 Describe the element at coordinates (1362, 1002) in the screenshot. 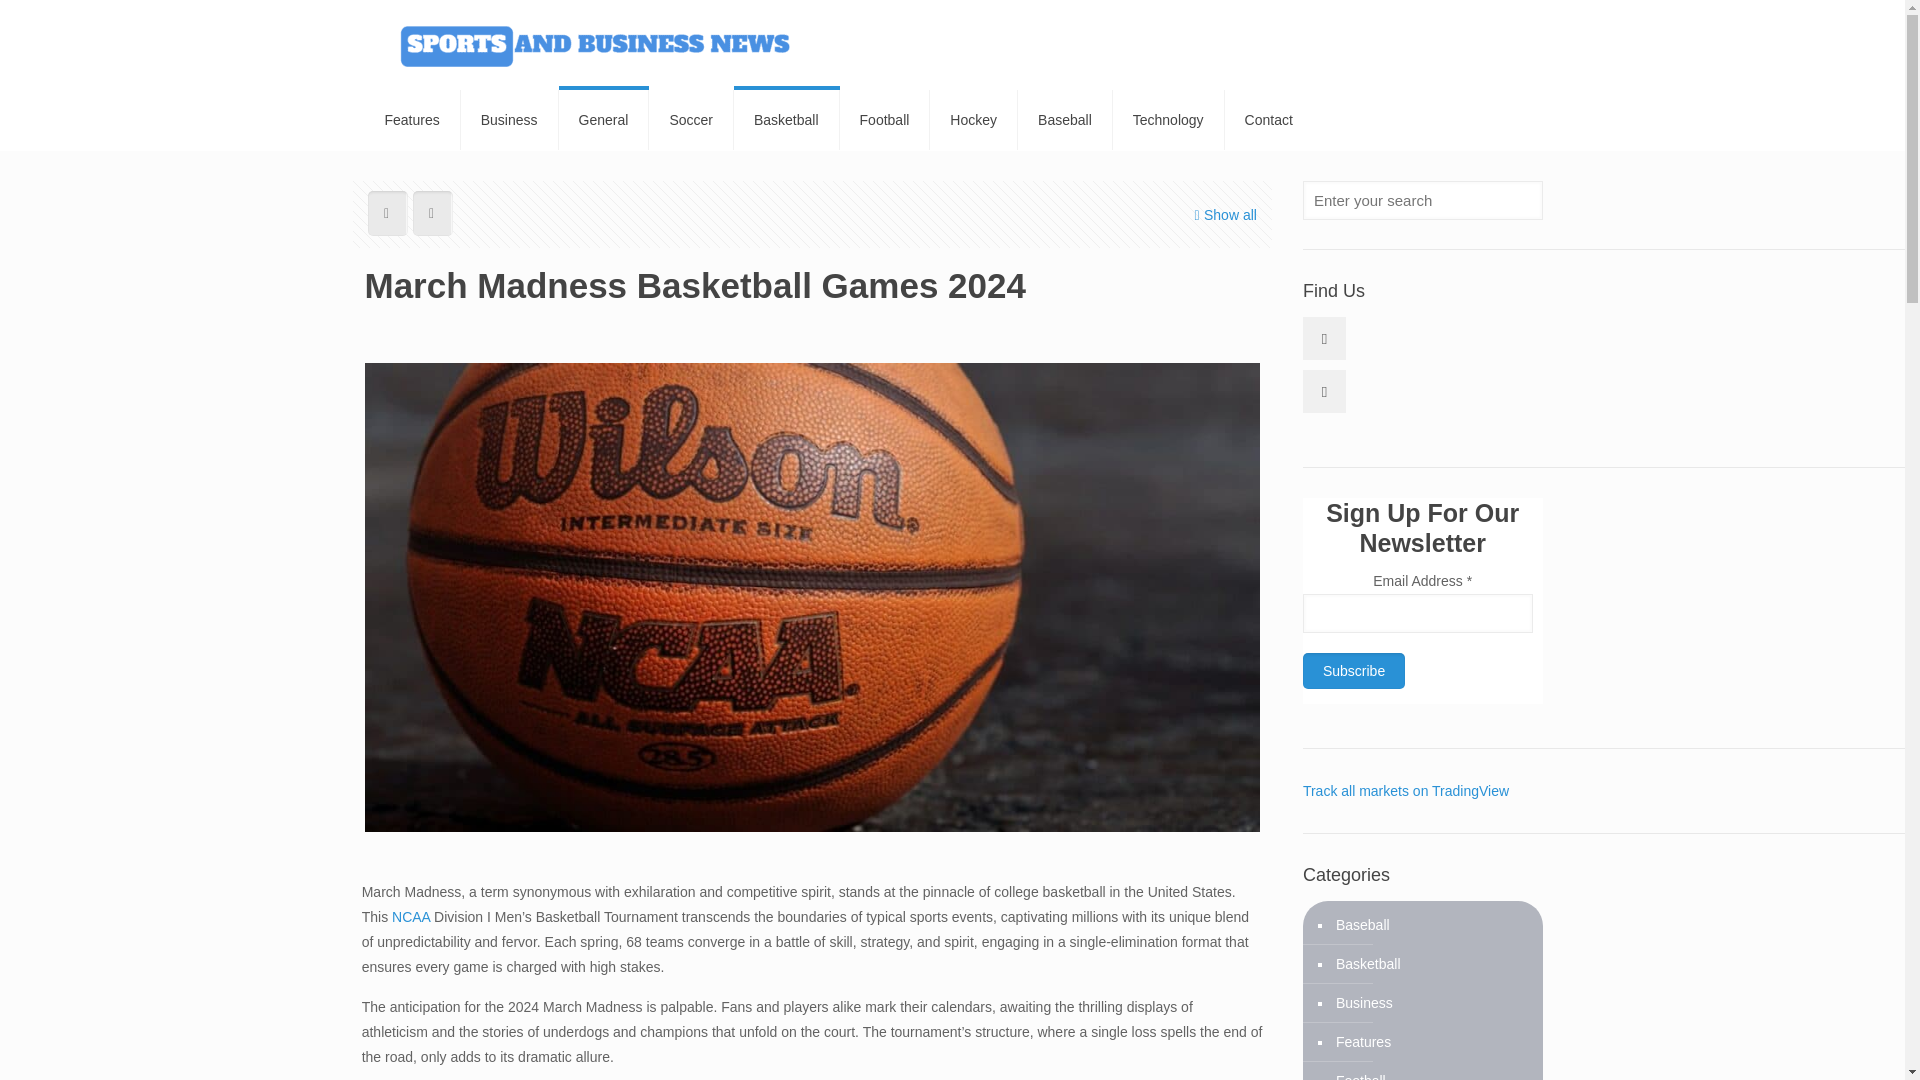

I see `Business` at that location.